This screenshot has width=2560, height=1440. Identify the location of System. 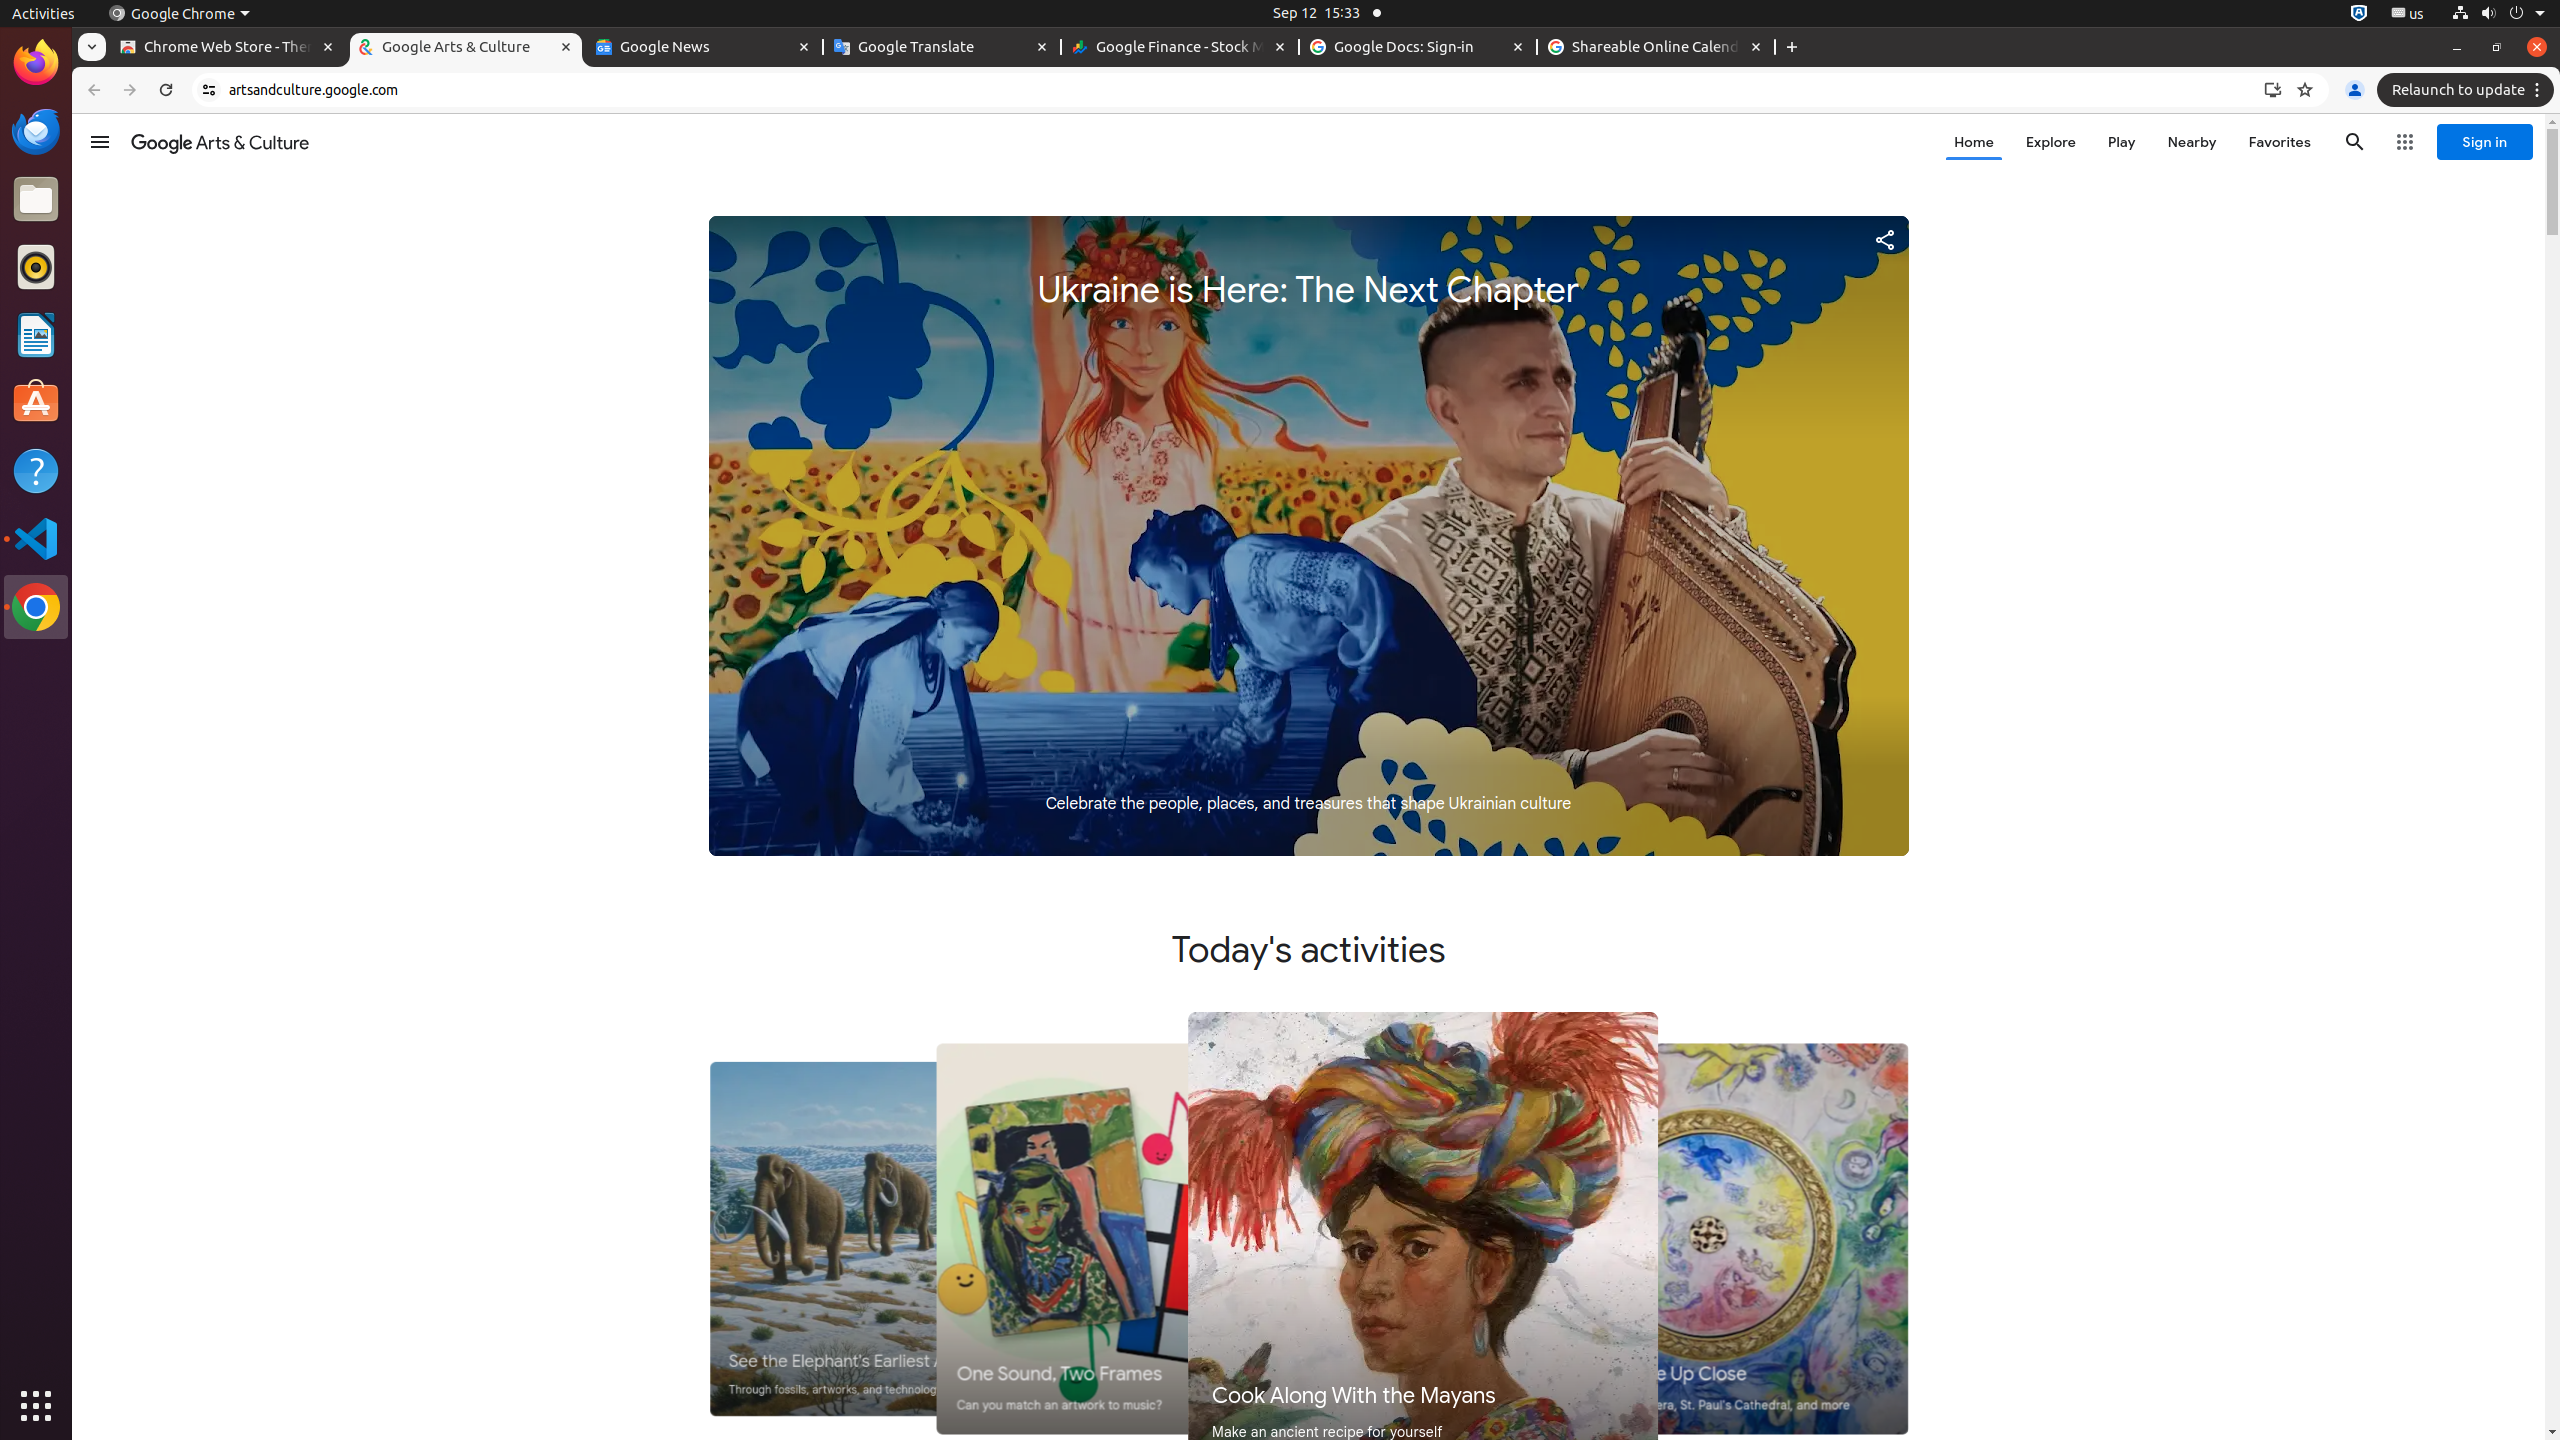
(2498, 14).